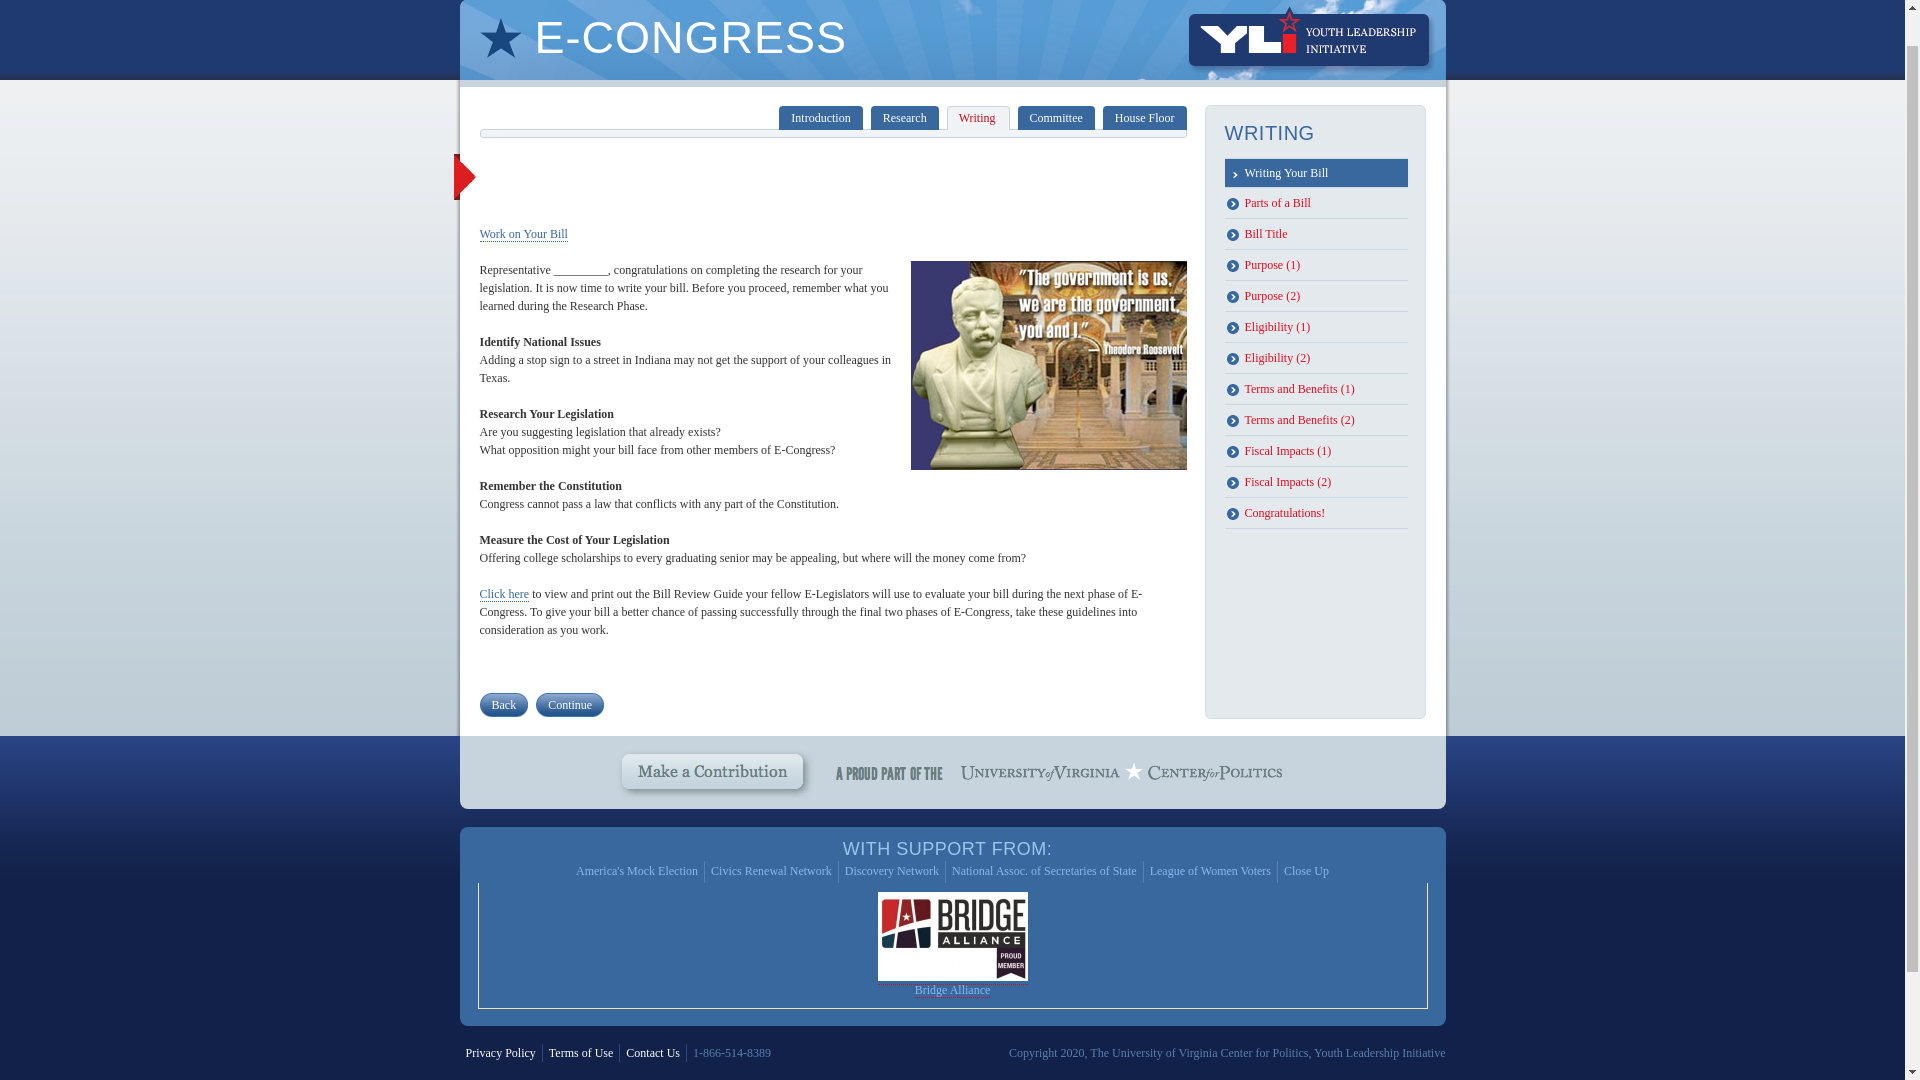 This screenshot has width=1920, height=1080. I want to click on Committee, so click(1056, 117).